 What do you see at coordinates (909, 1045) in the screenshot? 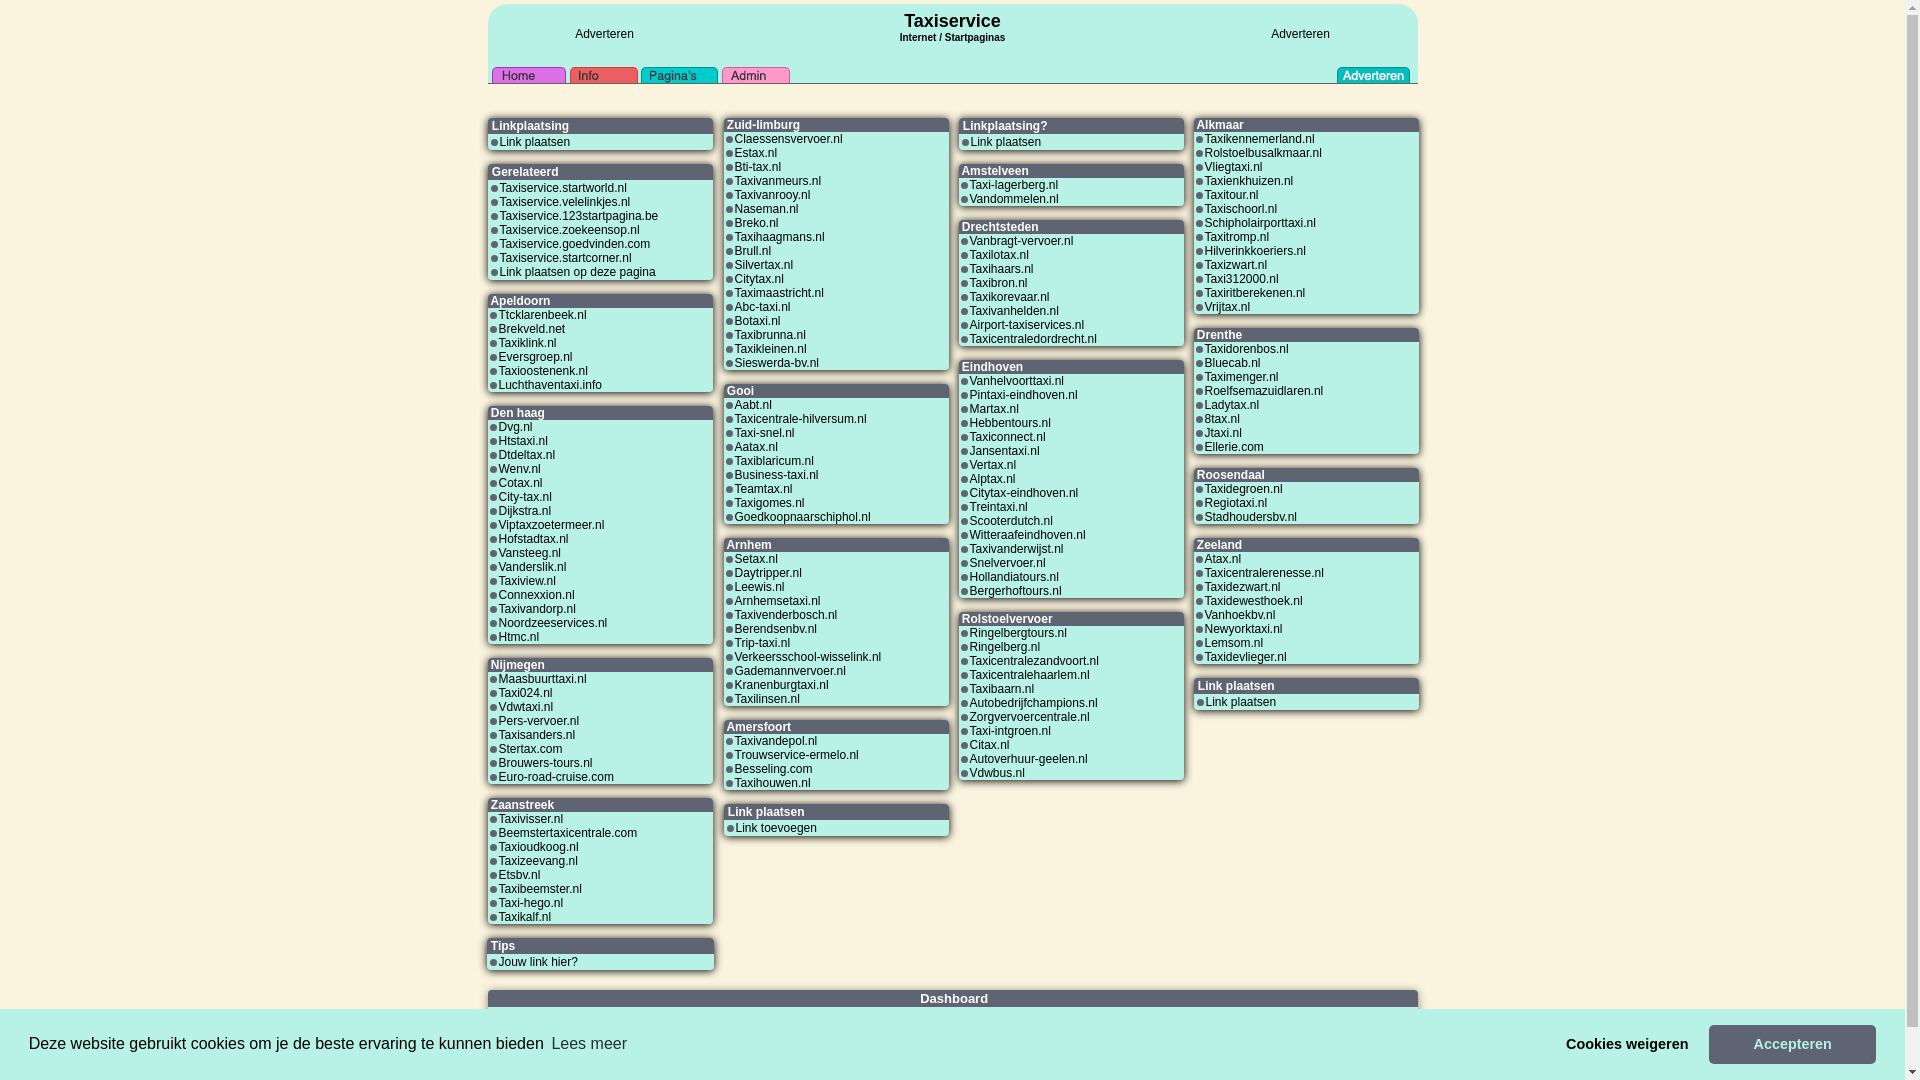
I see `123startpagina.be` at bounding box center [909, 1045].